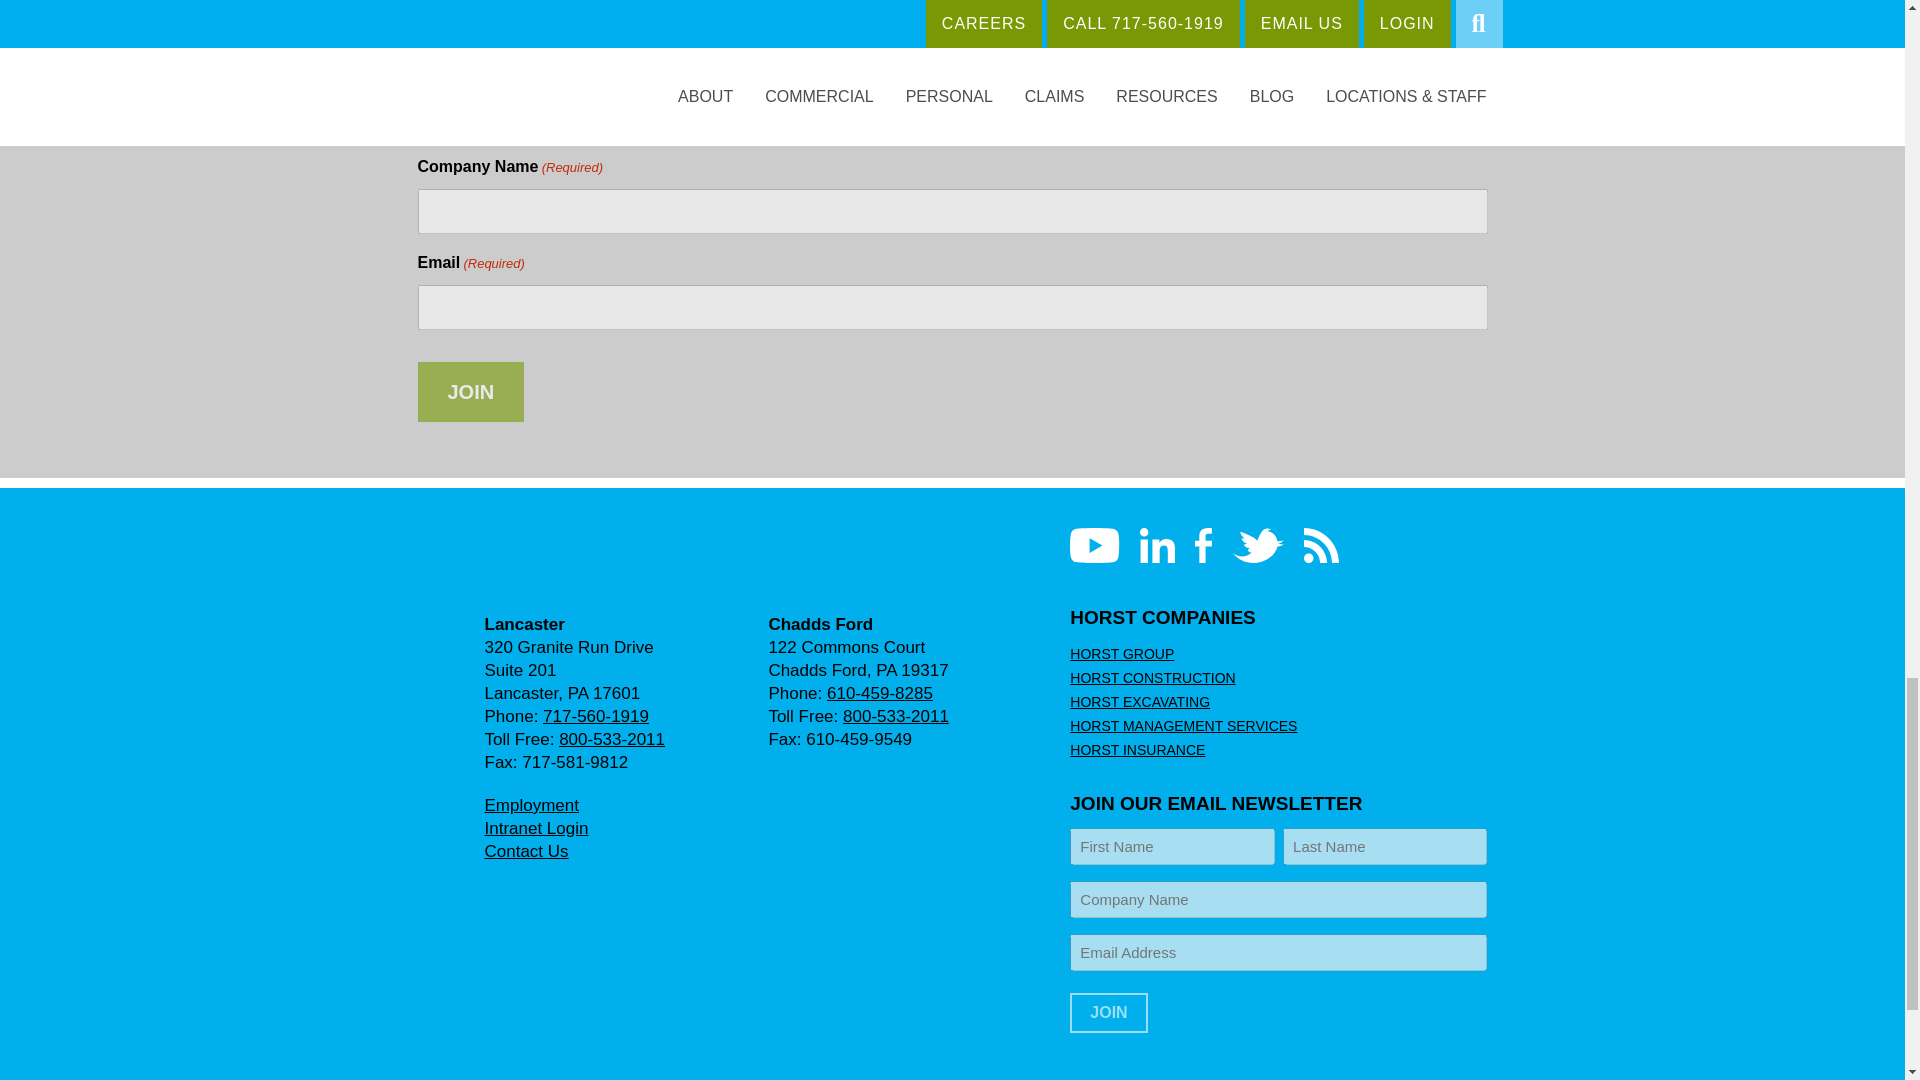  Describe the element at coordinates (1258, 545) in the screenshot. I see `Read more at twitter` at that location.